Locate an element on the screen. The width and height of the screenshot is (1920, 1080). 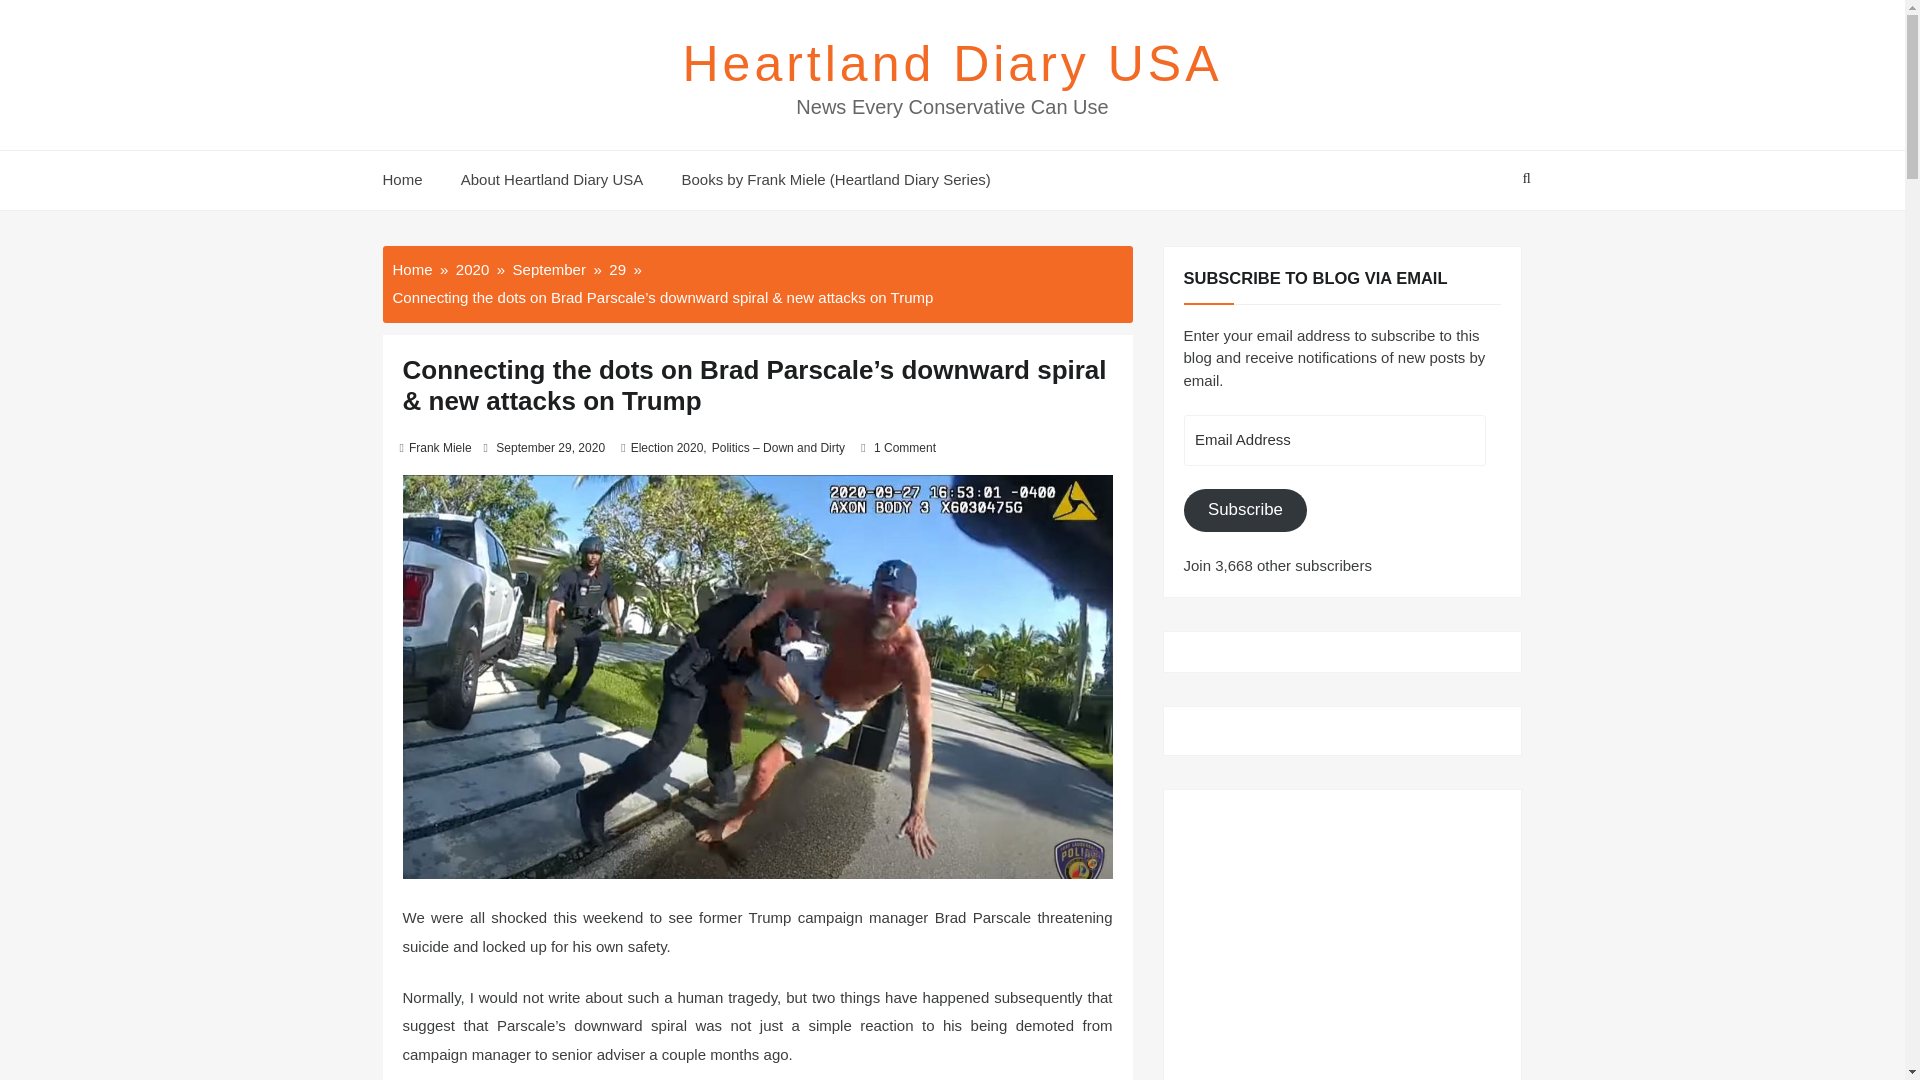
September is located at coordinates (548, 268).